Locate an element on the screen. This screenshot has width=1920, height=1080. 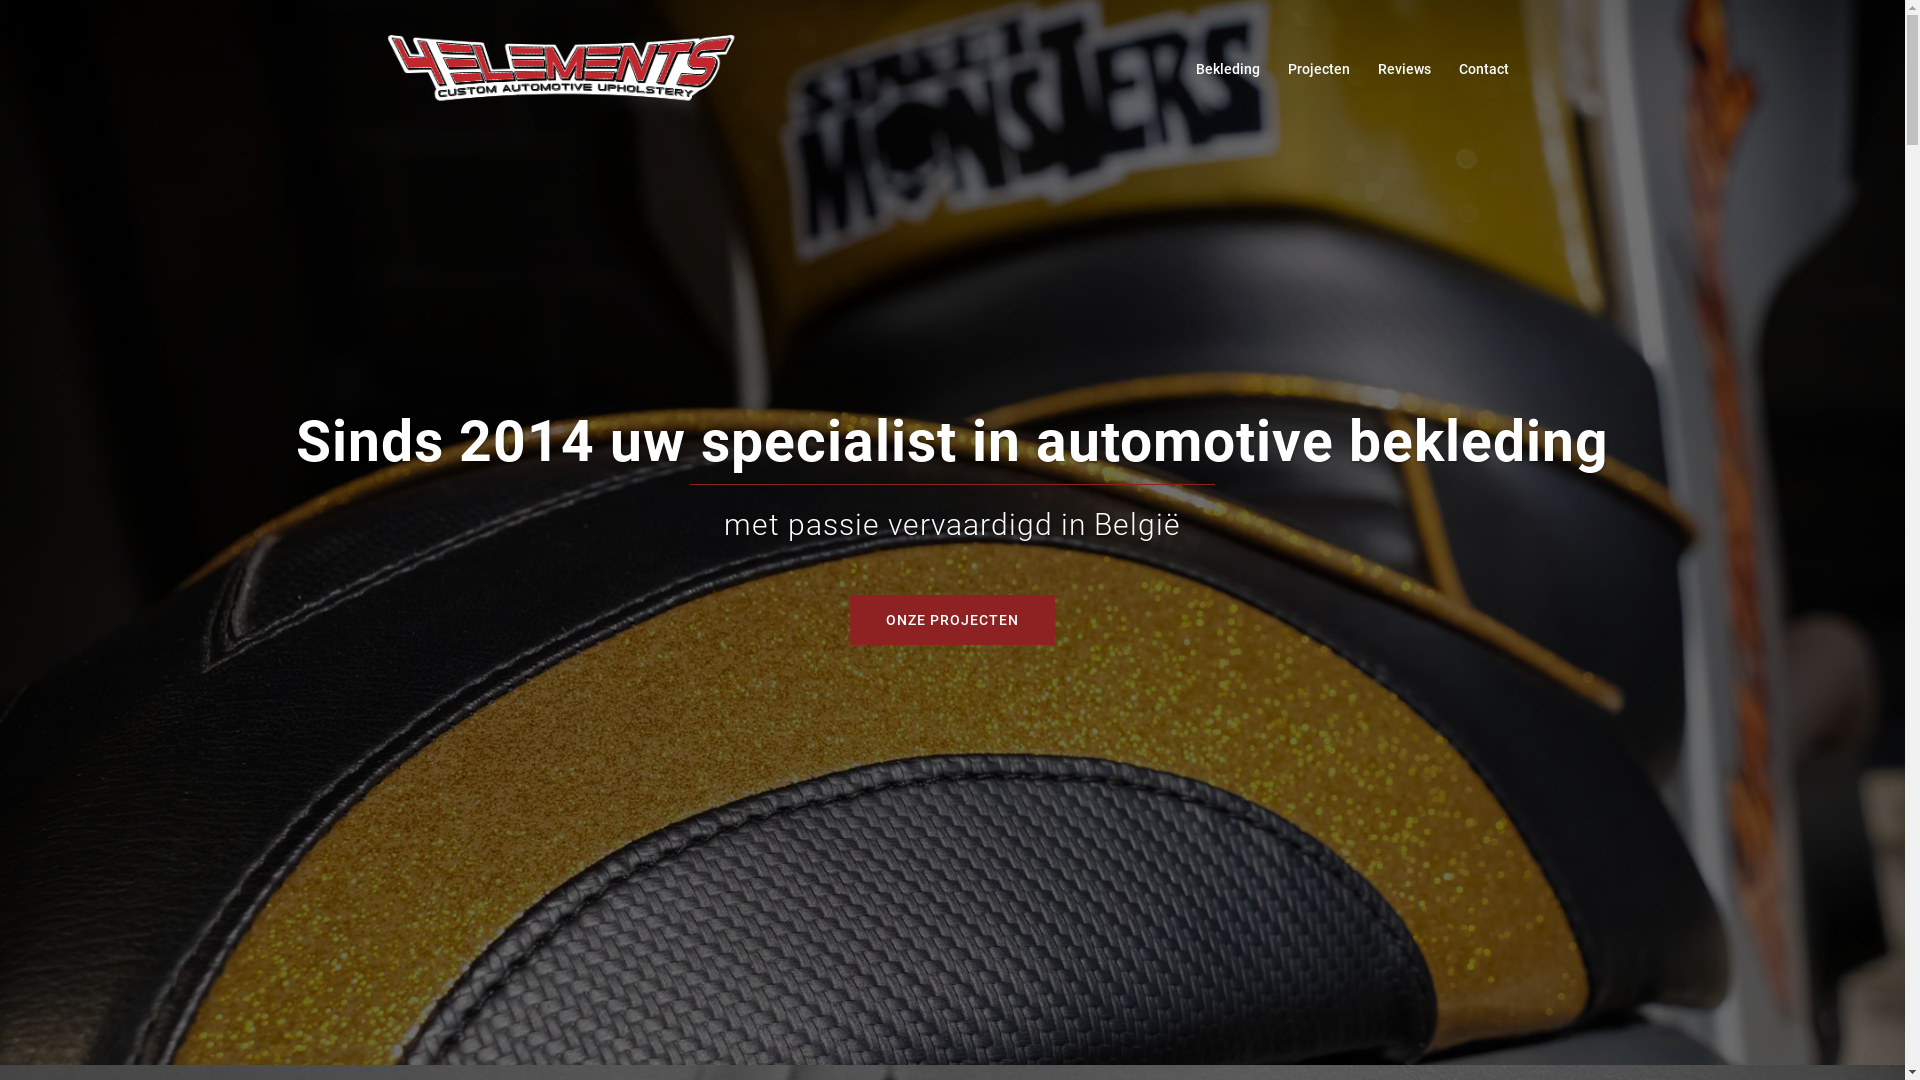
4Elements Bekleding is located at coordinates (560, 68).